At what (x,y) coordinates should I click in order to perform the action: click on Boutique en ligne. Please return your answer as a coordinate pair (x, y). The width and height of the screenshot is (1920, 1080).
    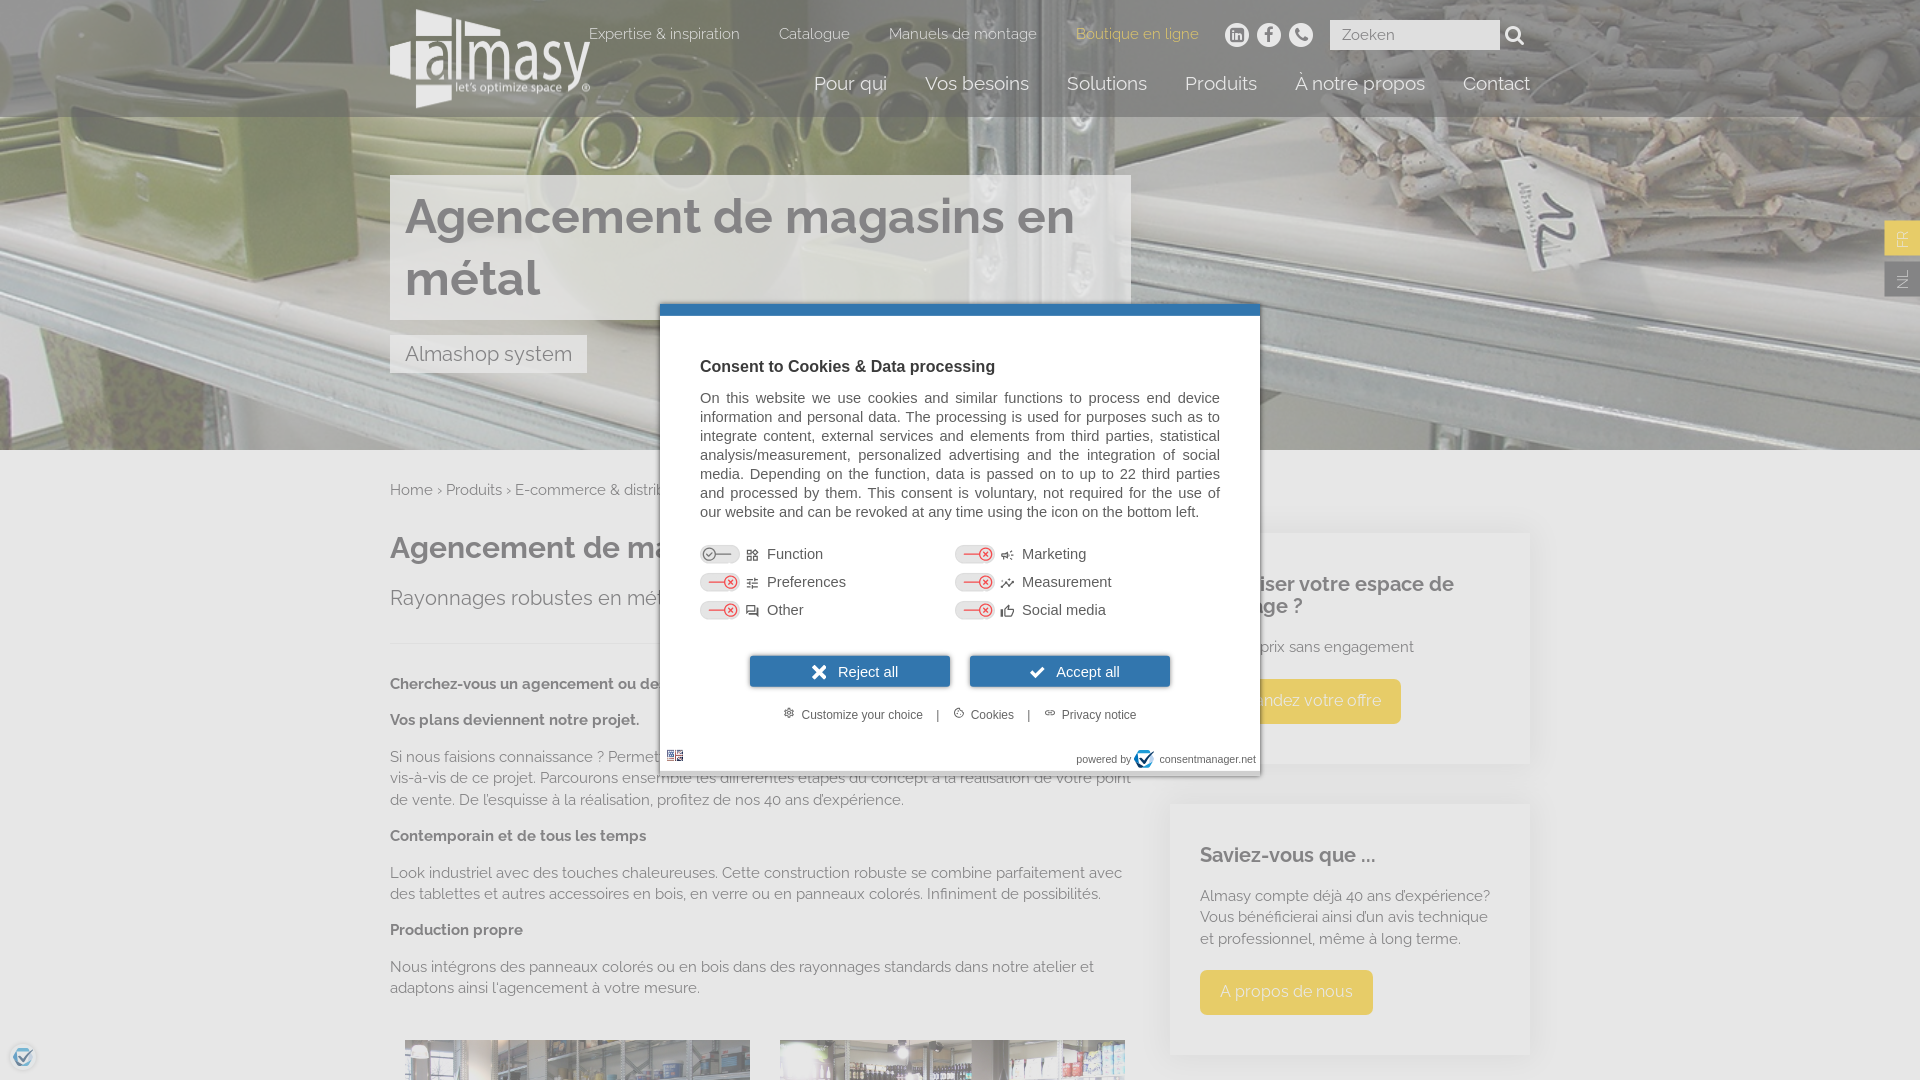
    Looking at the image, I should click on (1138, 34).